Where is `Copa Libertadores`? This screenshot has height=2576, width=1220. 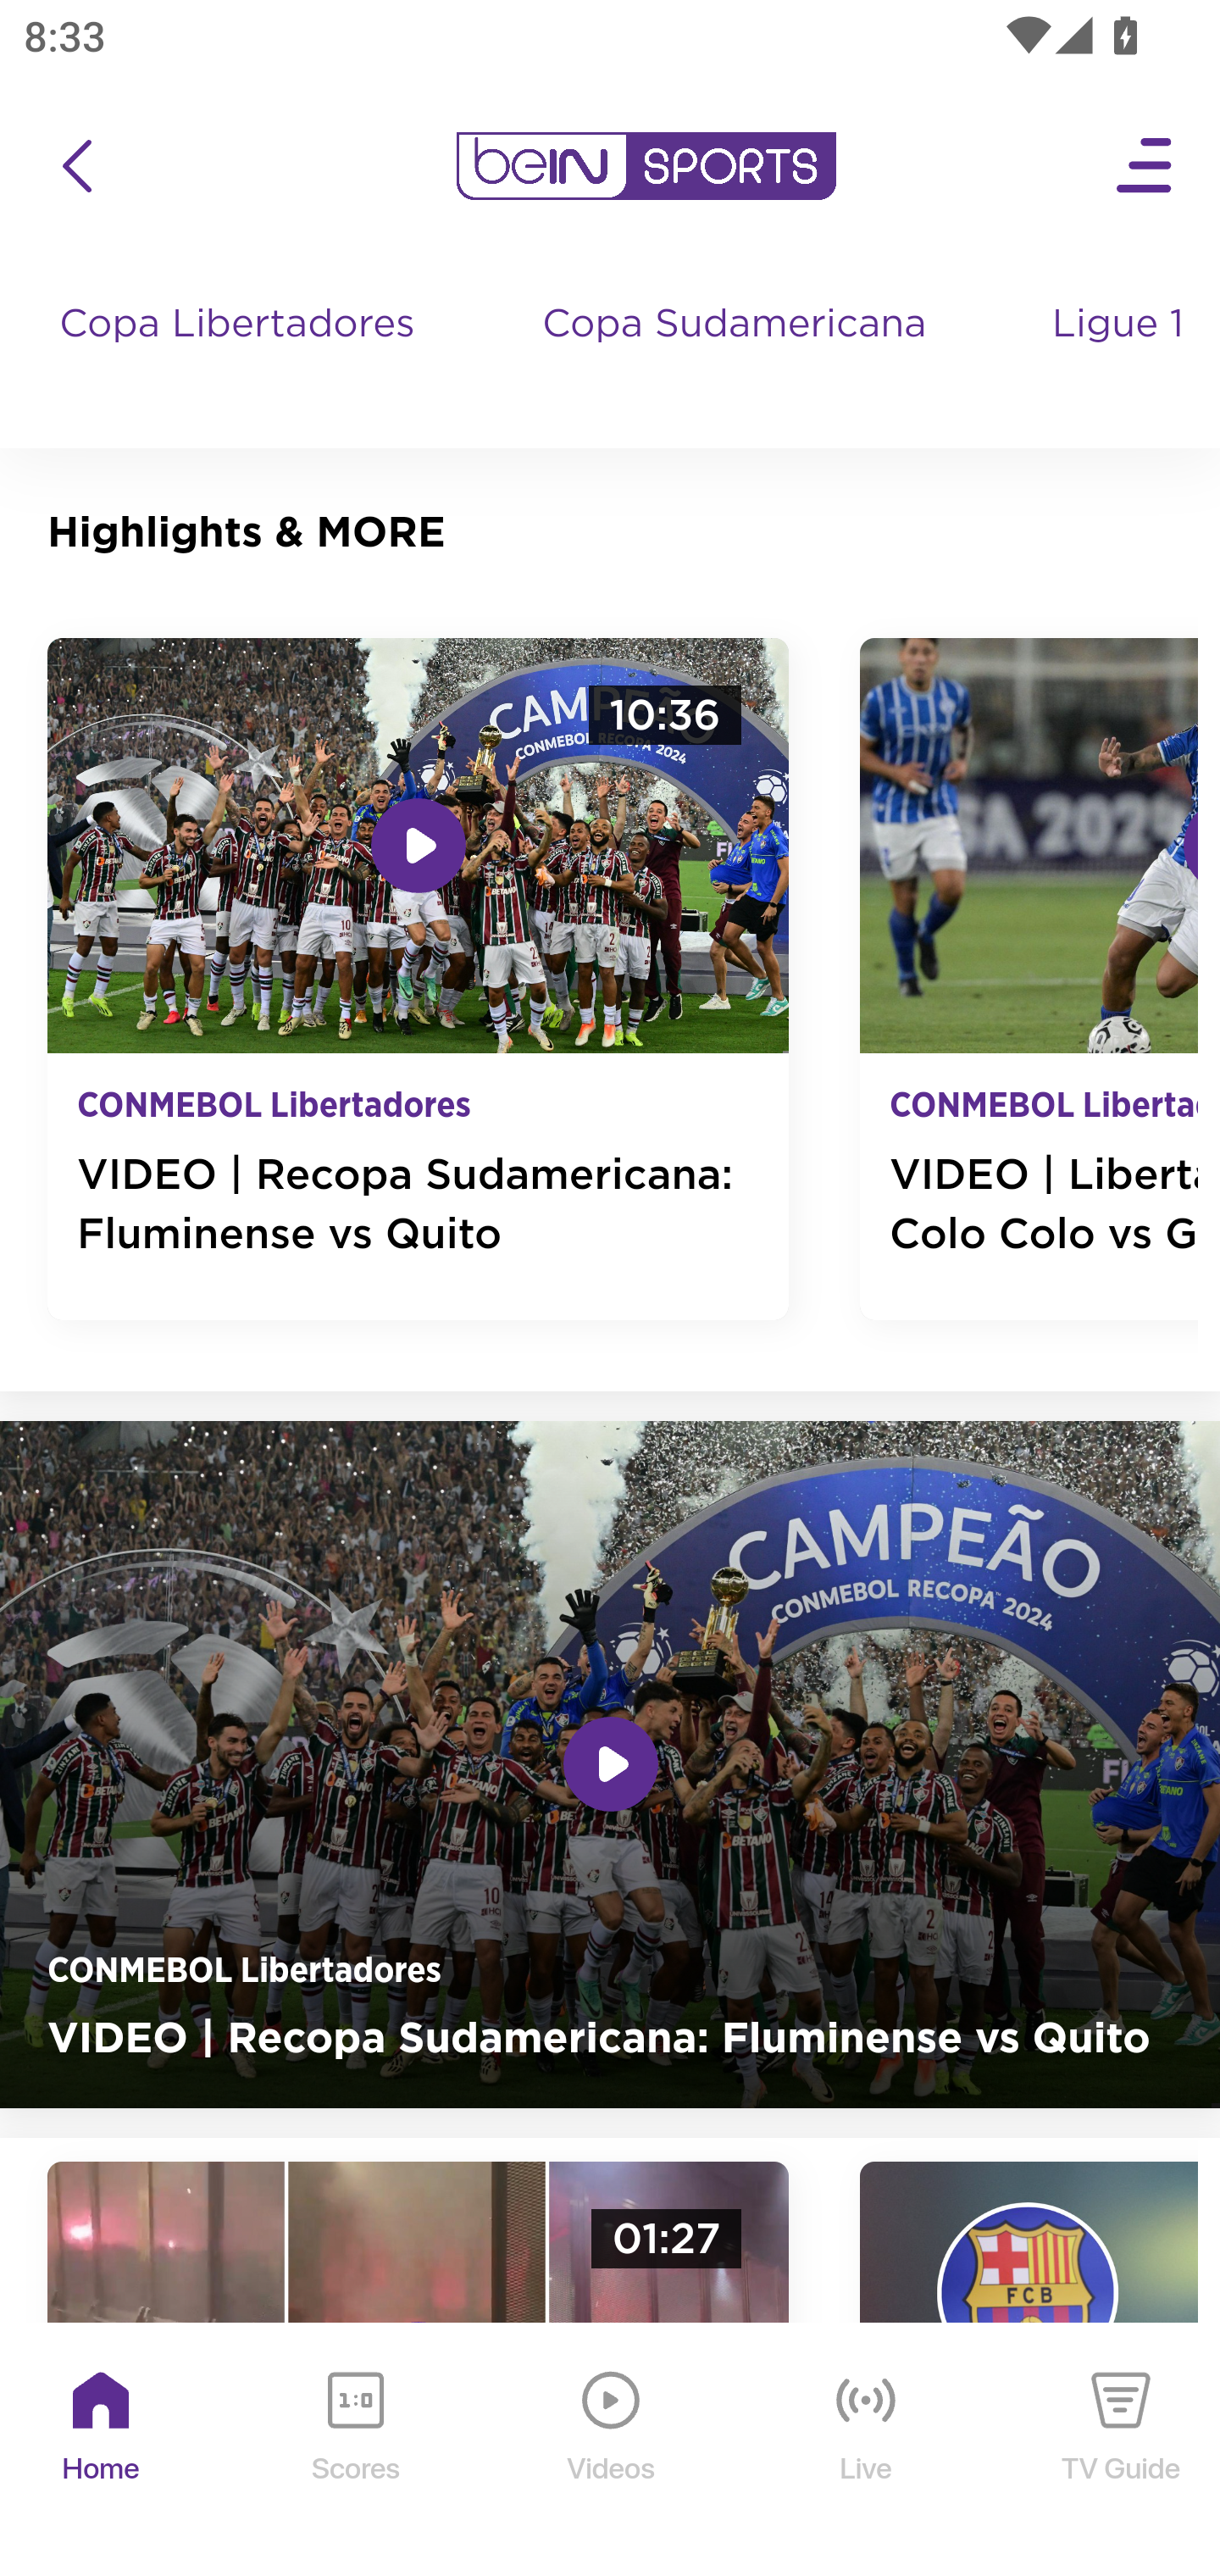
Copa Libertadores is located at coordinates (241, 356).